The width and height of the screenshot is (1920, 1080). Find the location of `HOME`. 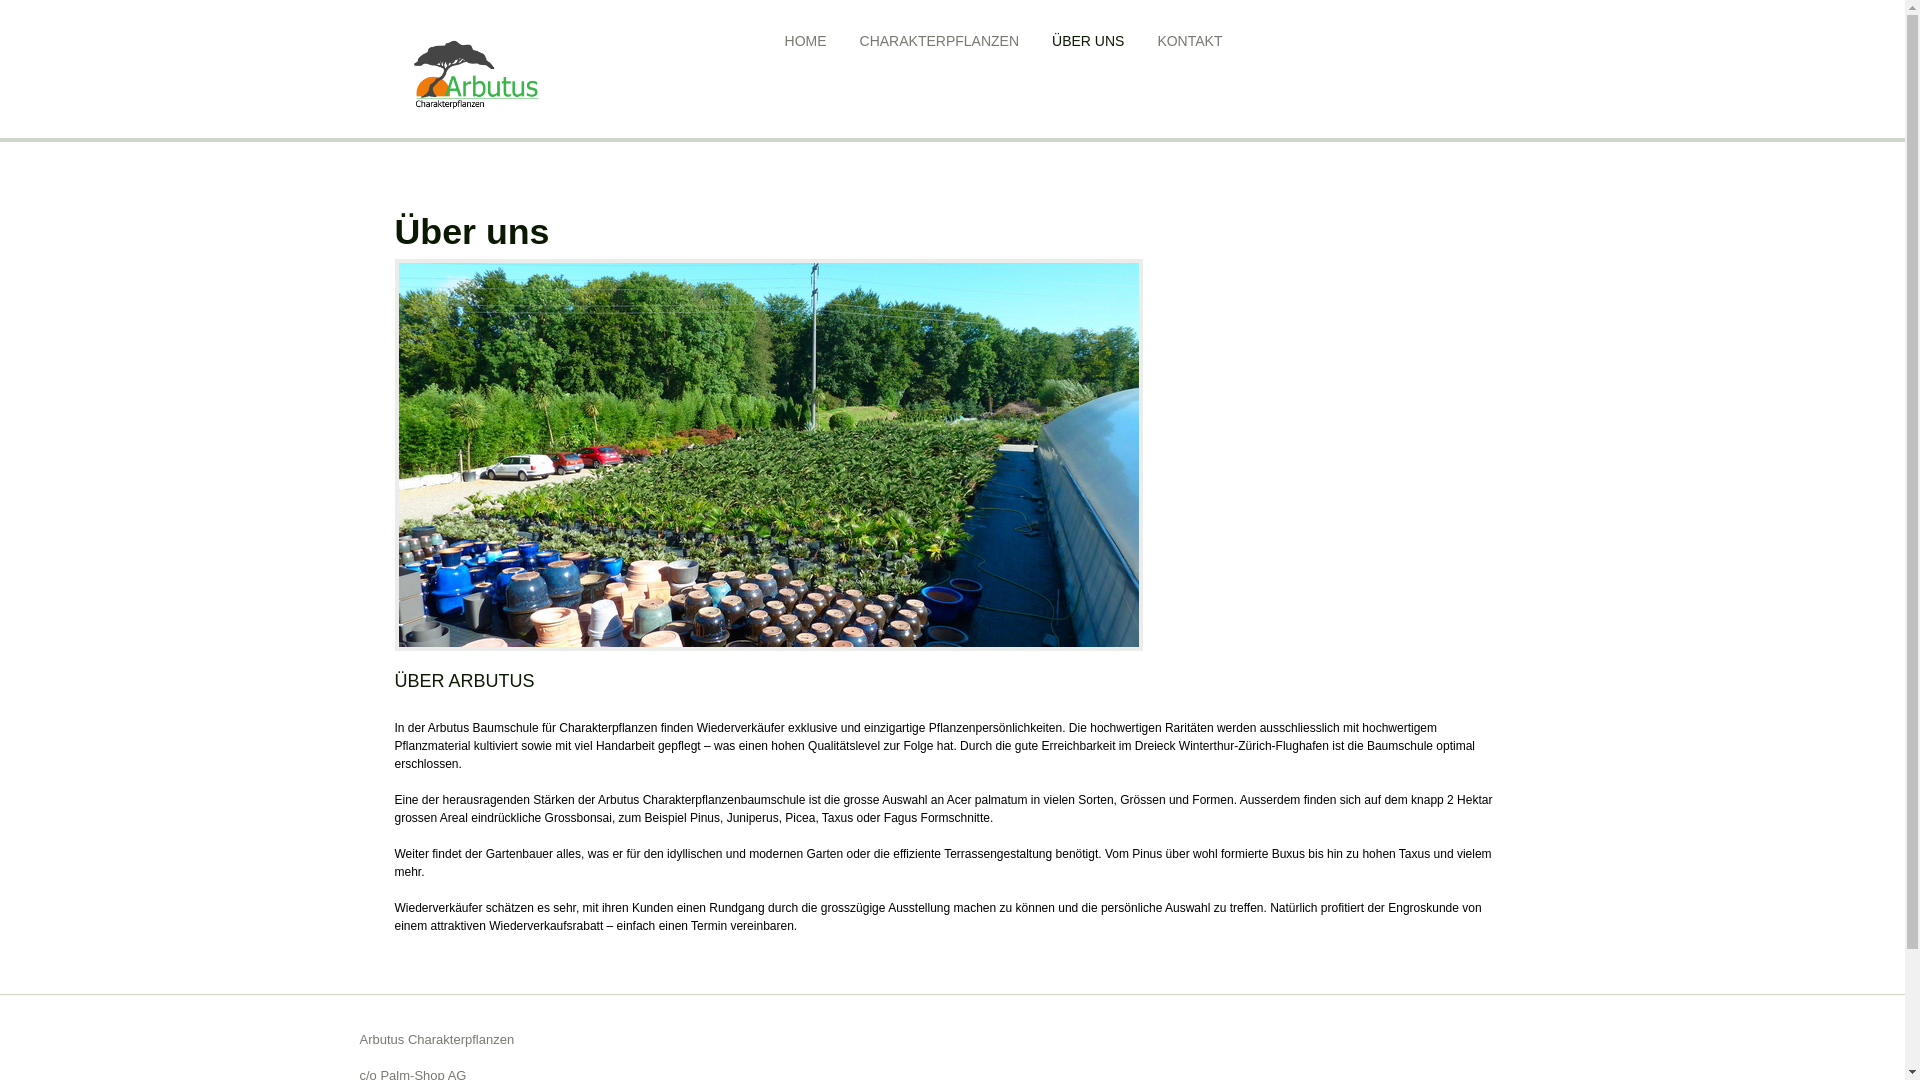

HOME is located at coordinates (806, 41).